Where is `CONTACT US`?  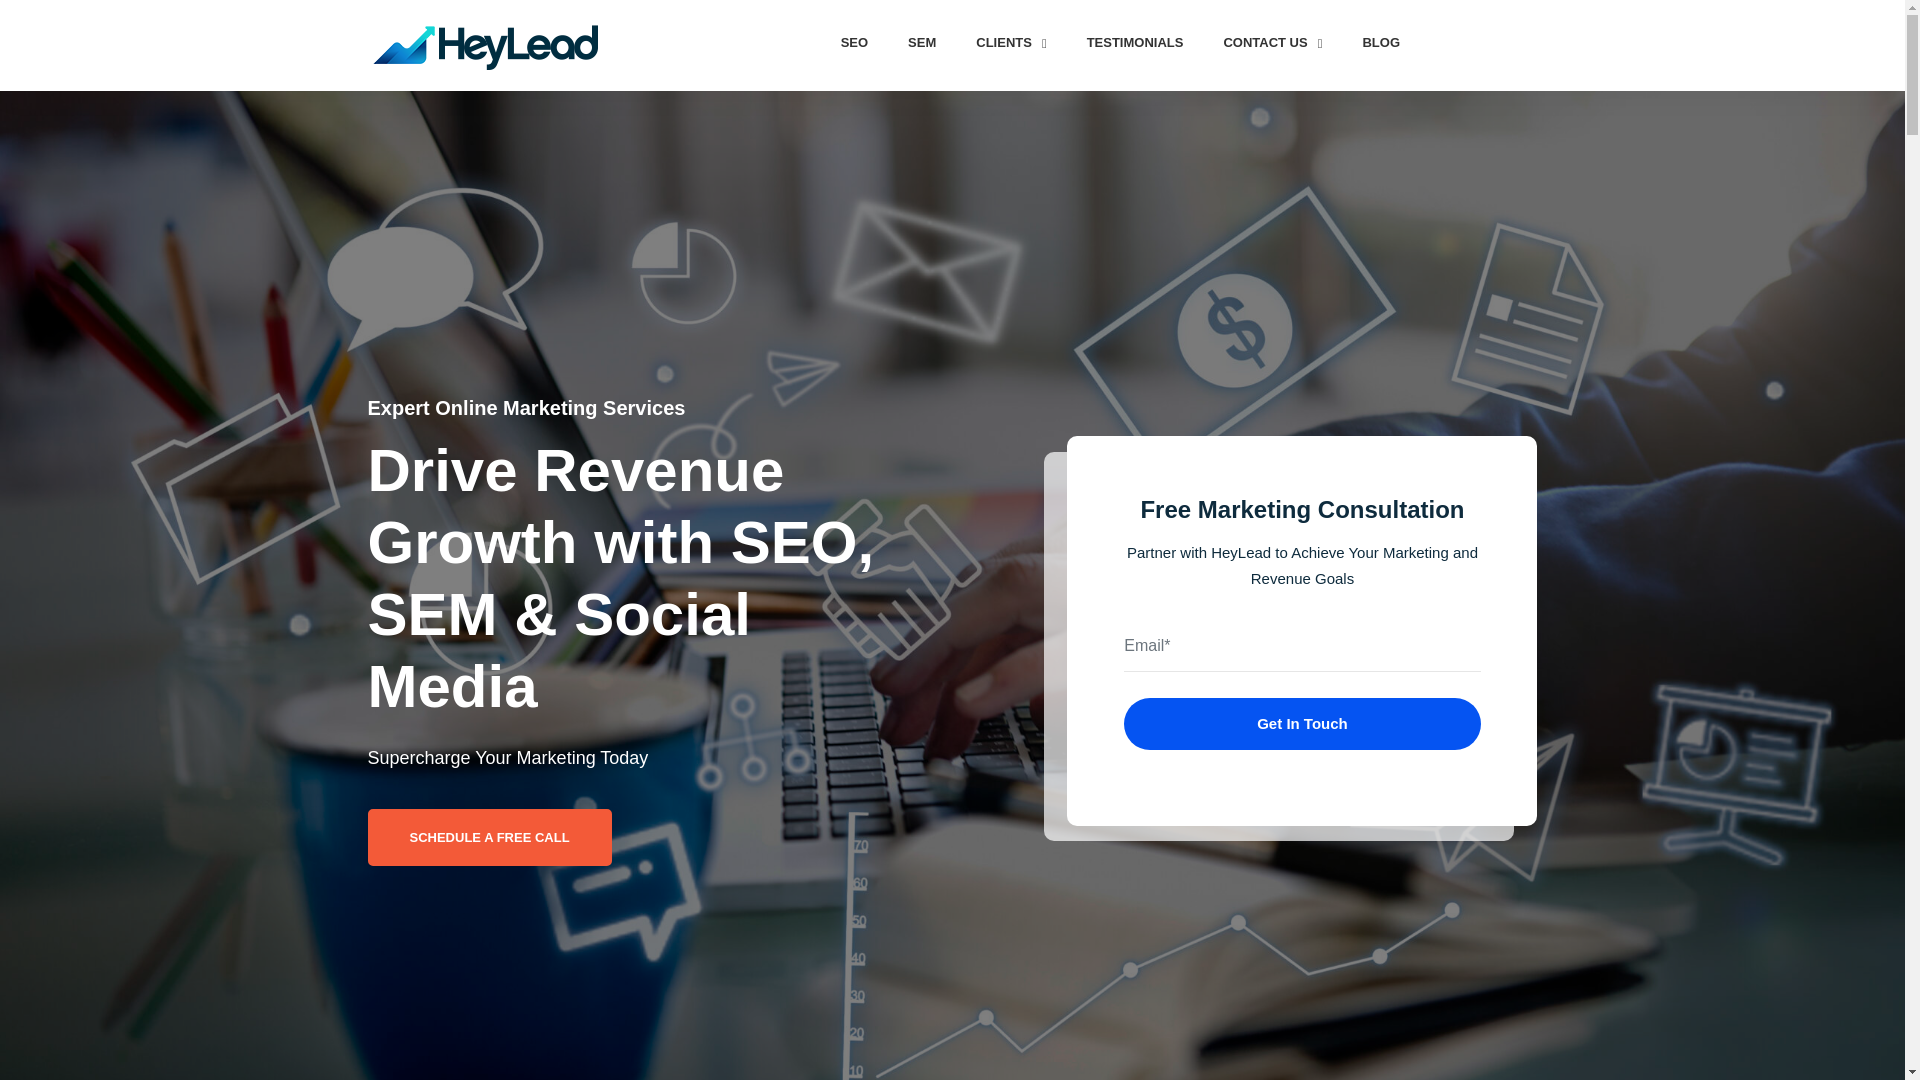
CONTACT US is located at coordinates (1272, 42).